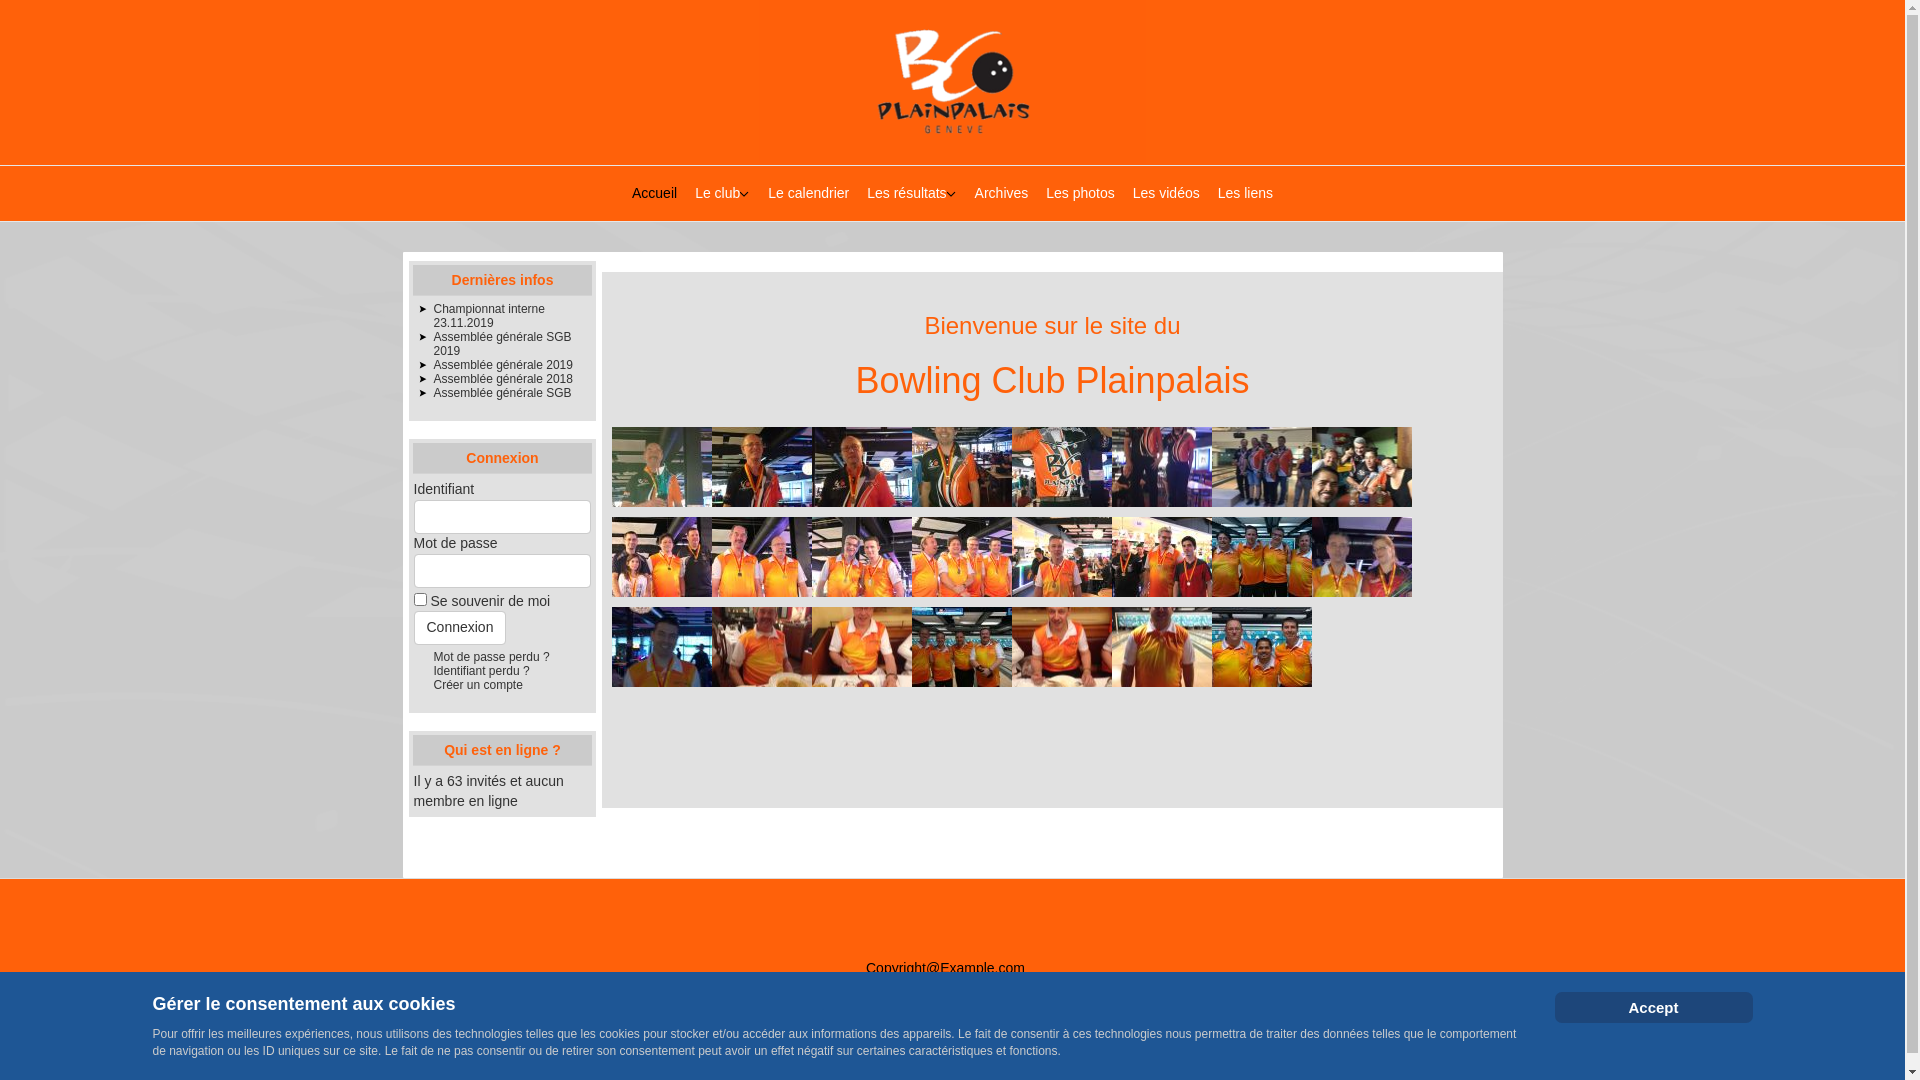 Image resolution: width=1920 pixels, height=1080 pixels. What do you see at coordinates (762, 647) in the screenshot?
I see `You are viewing the image with filename u17.jpg` at bounding box center [762, 647].